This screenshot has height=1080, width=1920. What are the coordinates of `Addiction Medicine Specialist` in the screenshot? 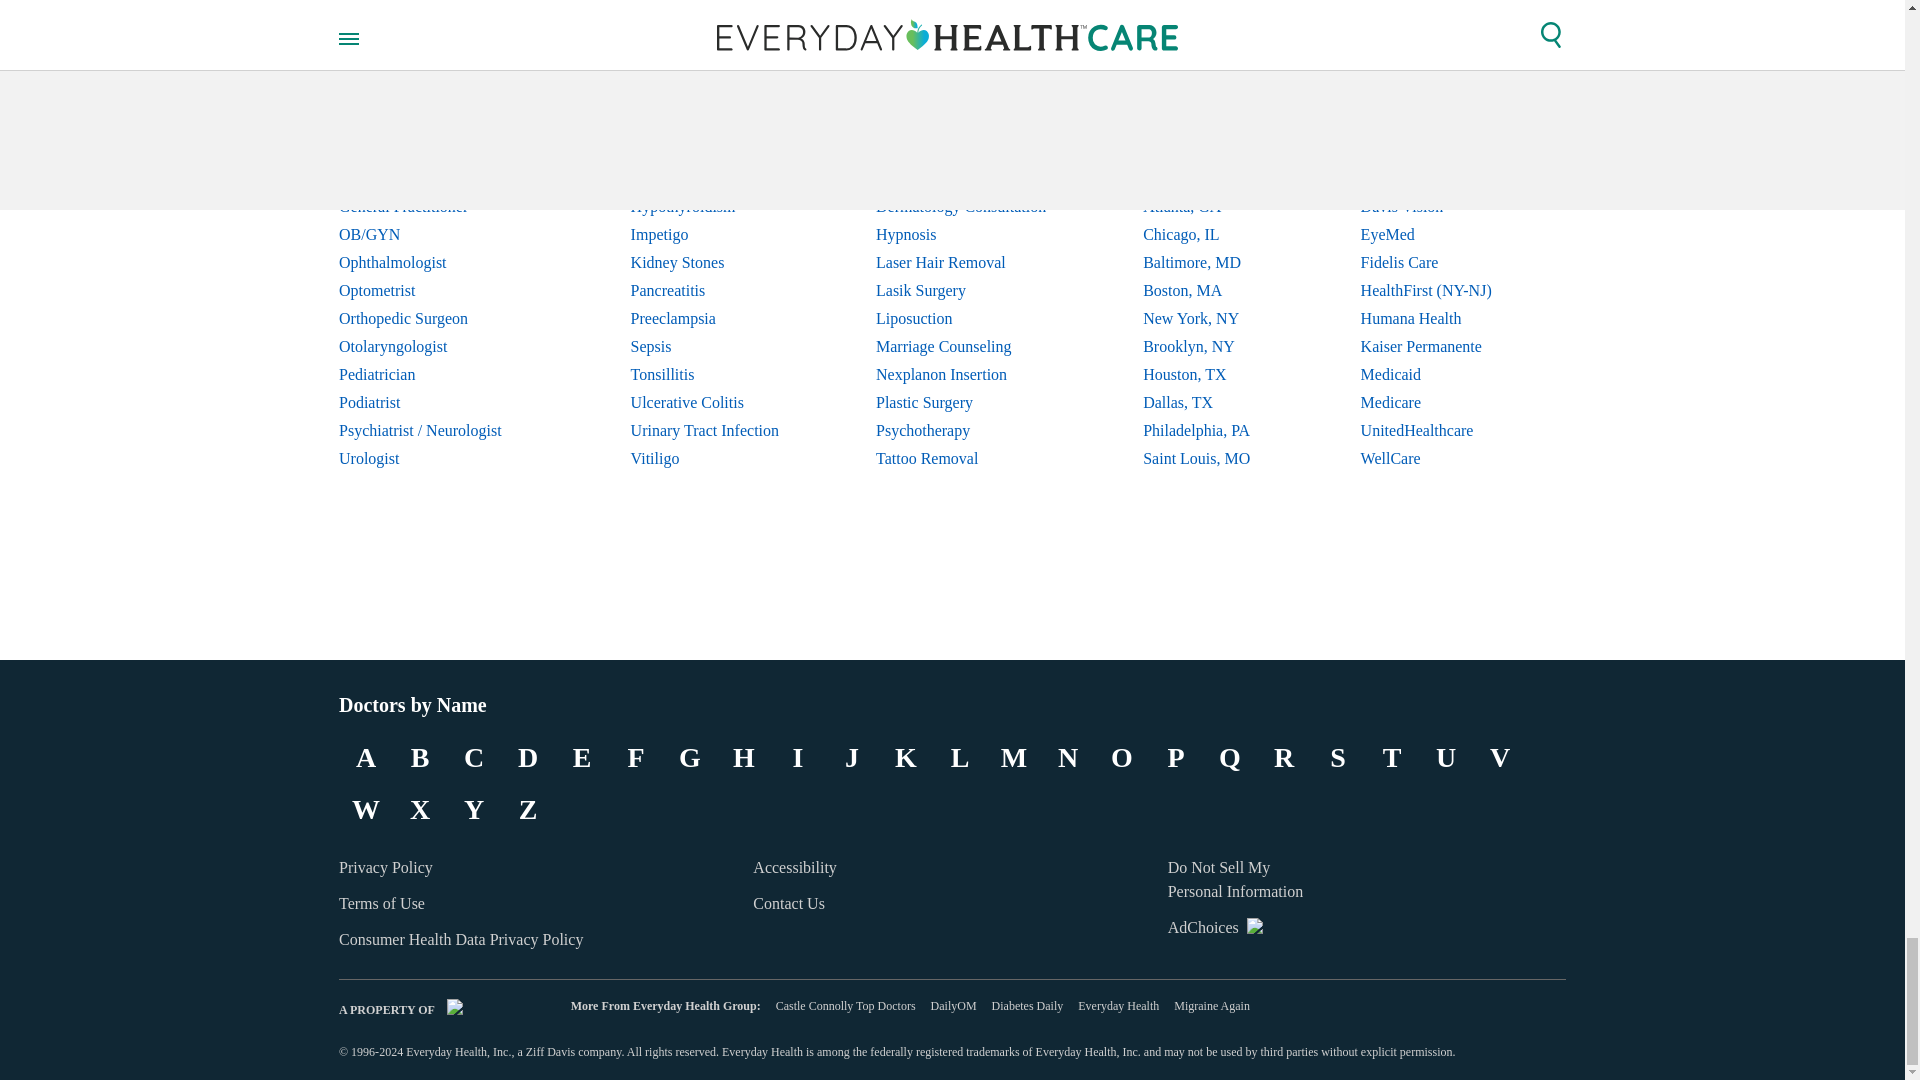 It's located at (436, 66).